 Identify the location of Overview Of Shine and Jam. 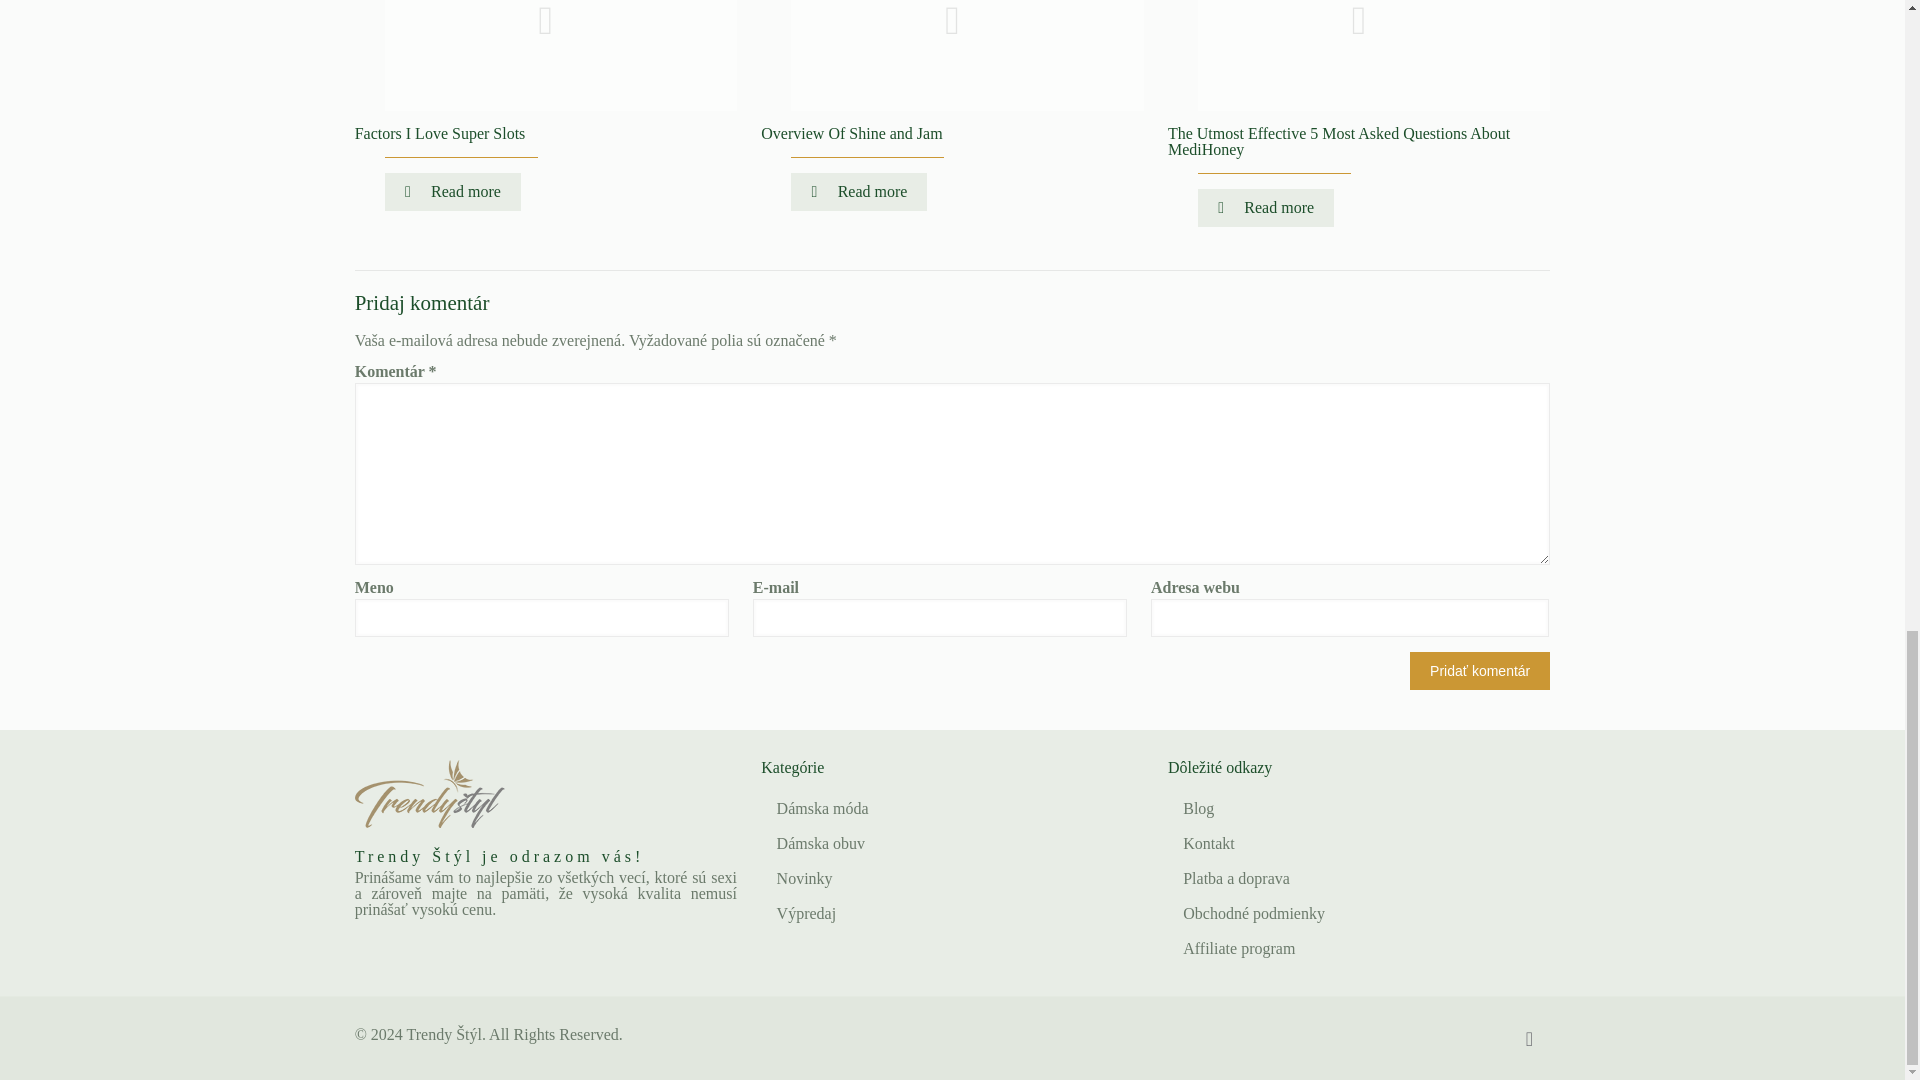
(851, 133).